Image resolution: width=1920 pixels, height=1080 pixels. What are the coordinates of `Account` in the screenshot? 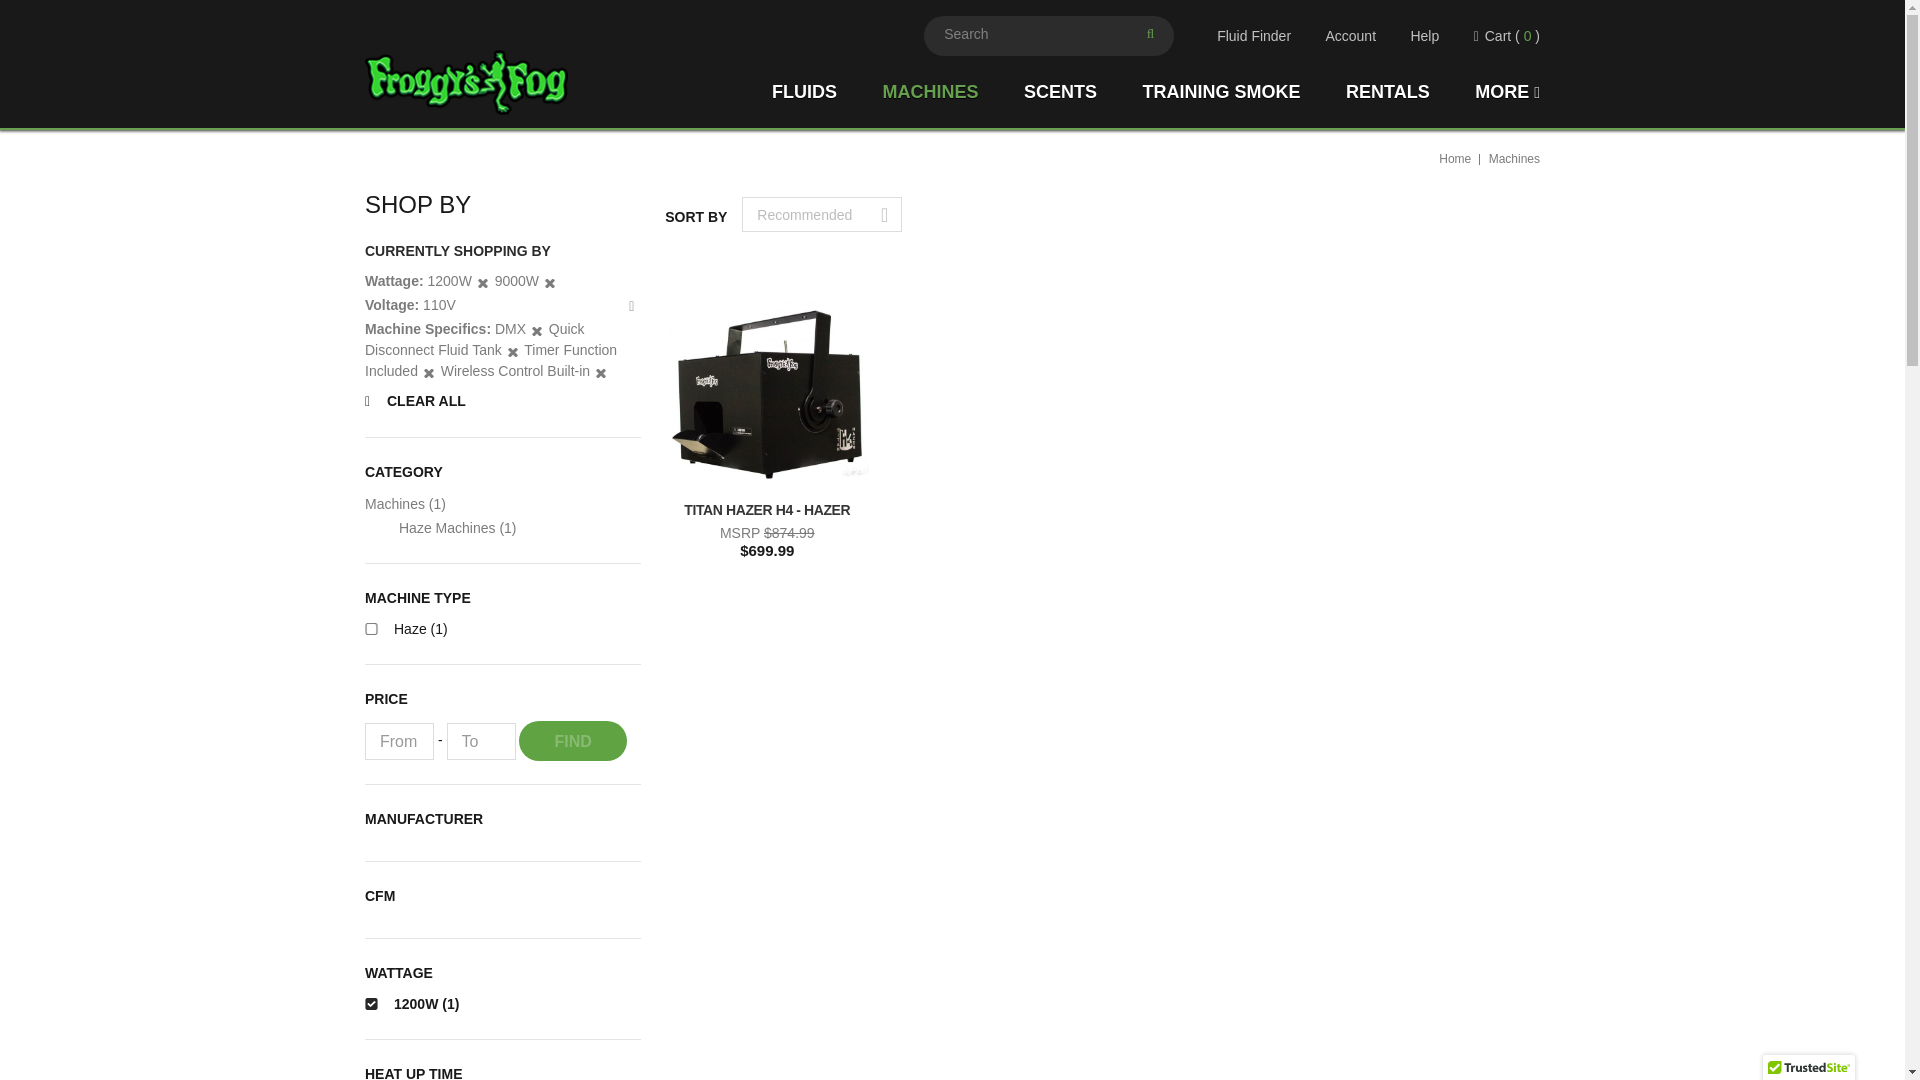 It's located at (1350, 36).